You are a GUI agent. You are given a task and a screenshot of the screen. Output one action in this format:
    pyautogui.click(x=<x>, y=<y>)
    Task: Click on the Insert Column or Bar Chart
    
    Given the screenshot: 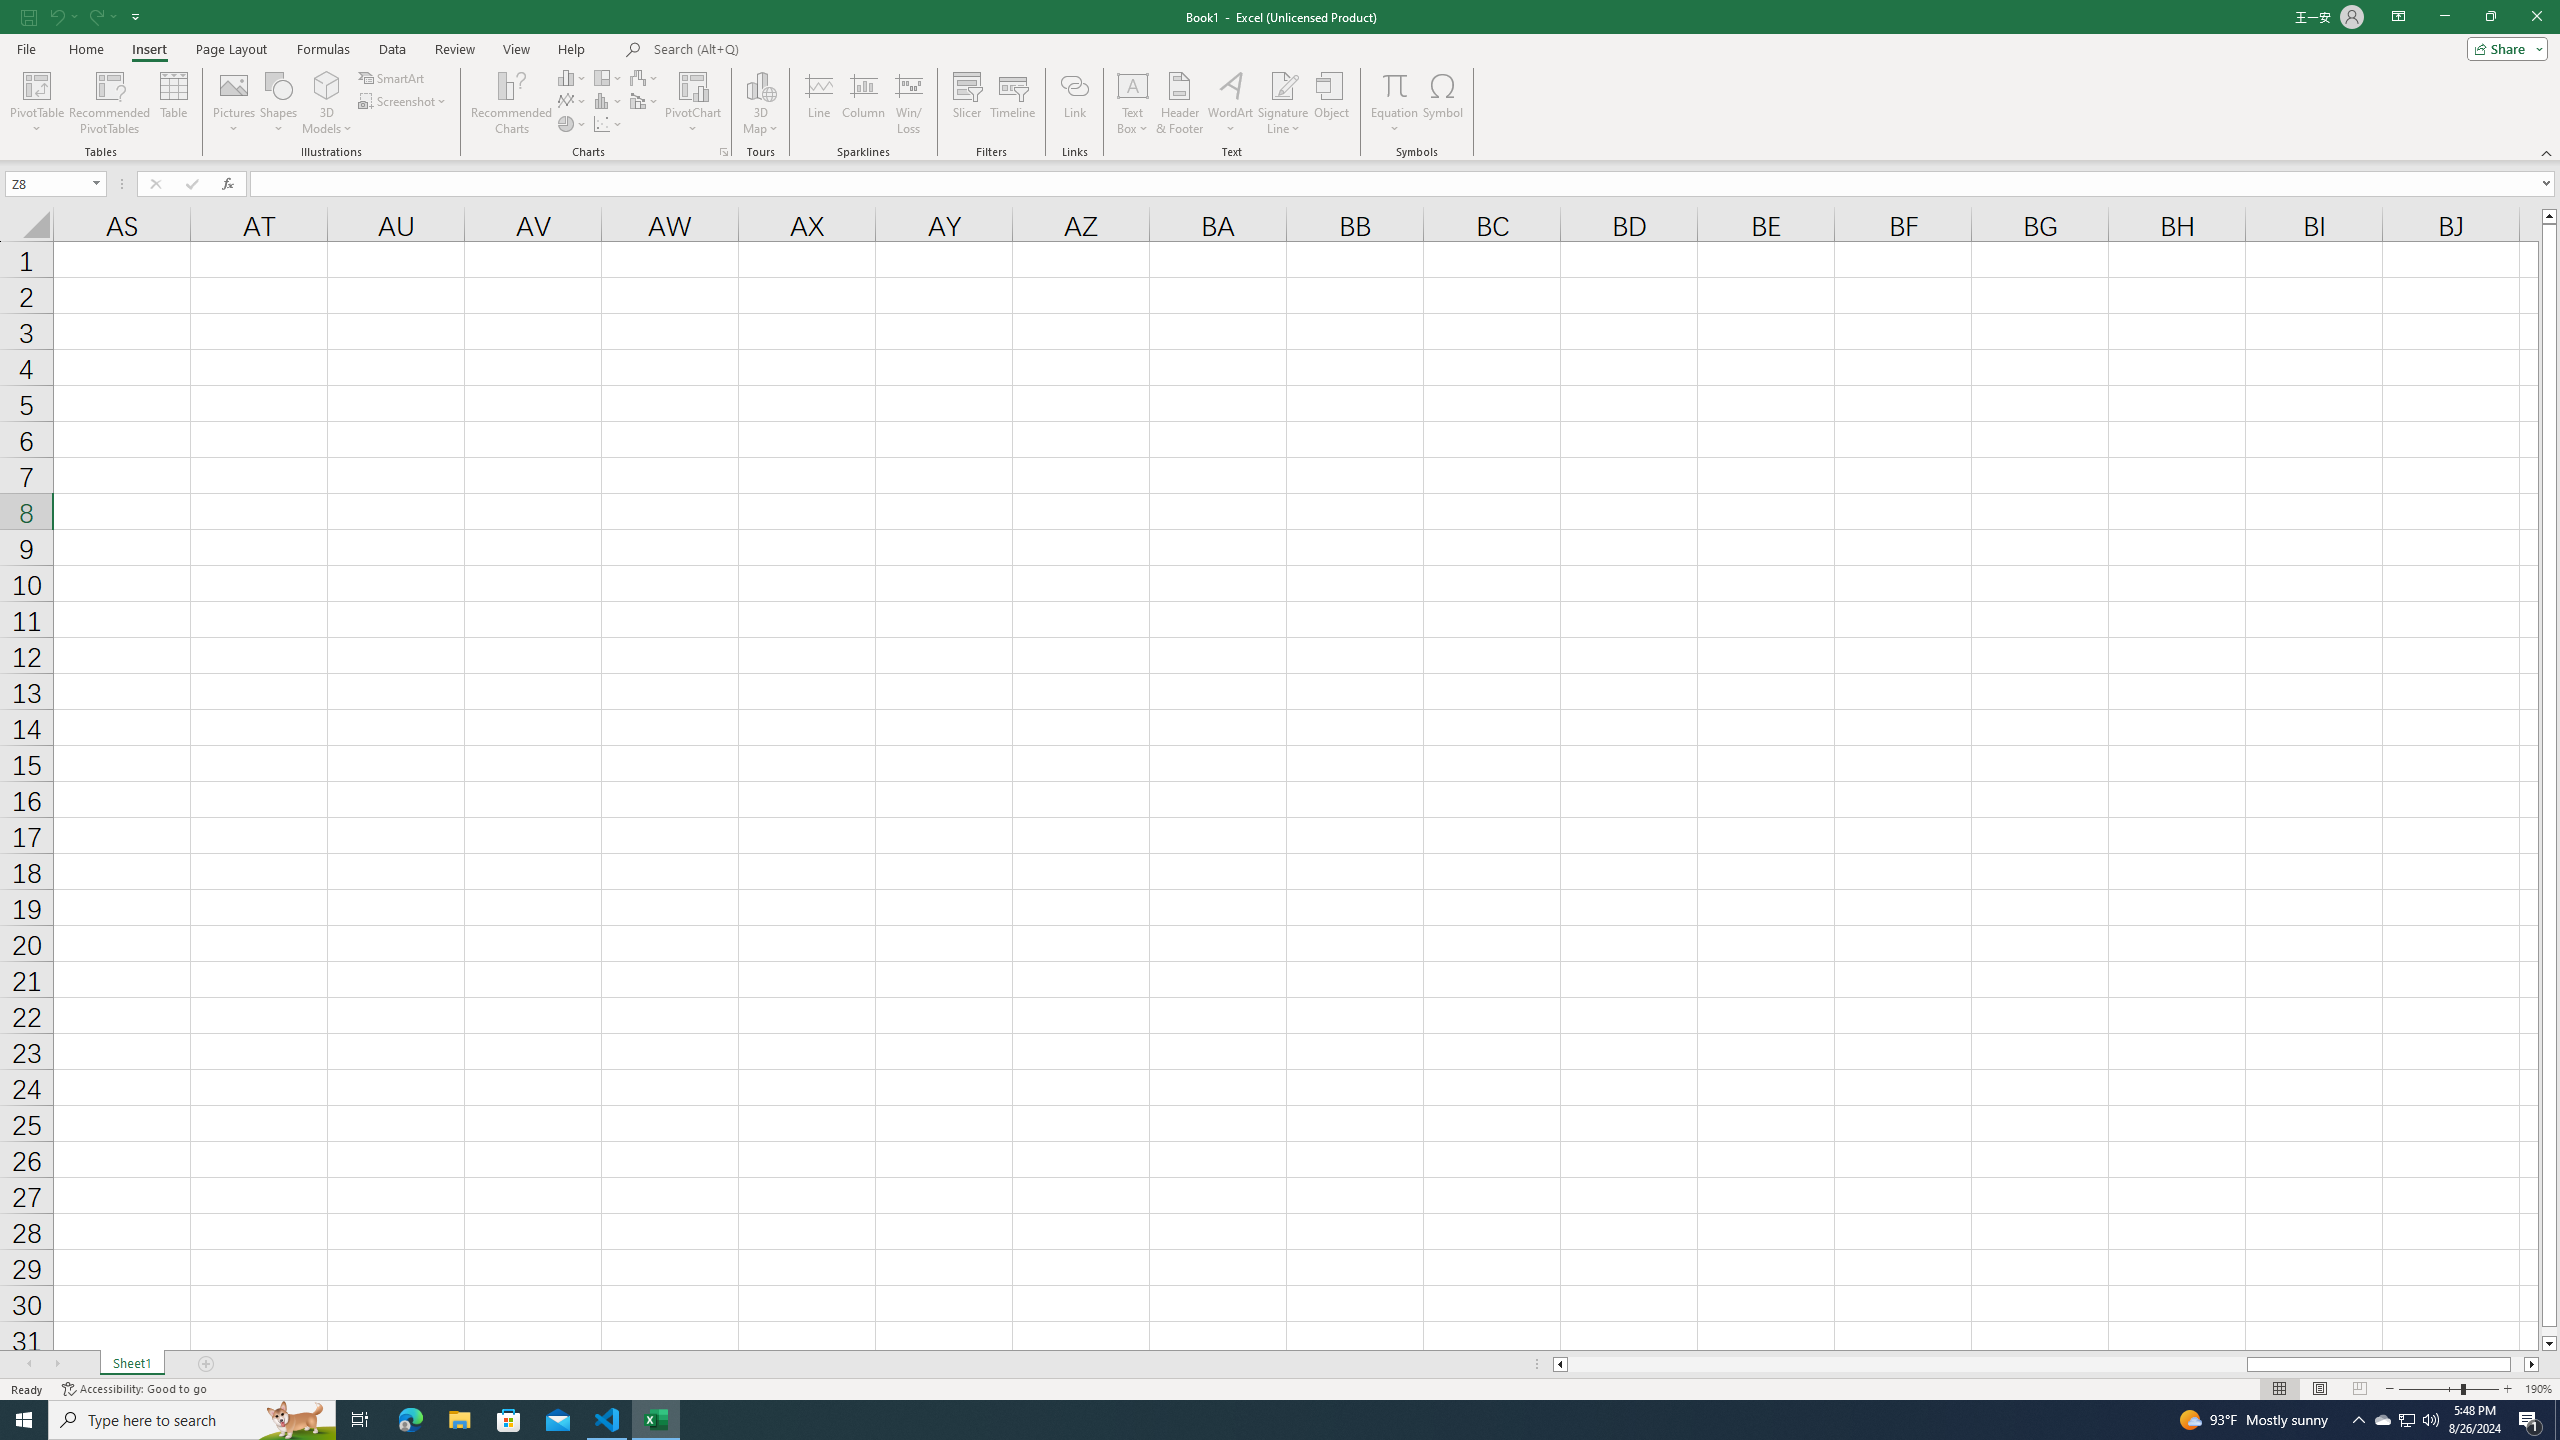 What is the action you would take?
    pyautogui.click(x=573, y=78)
    